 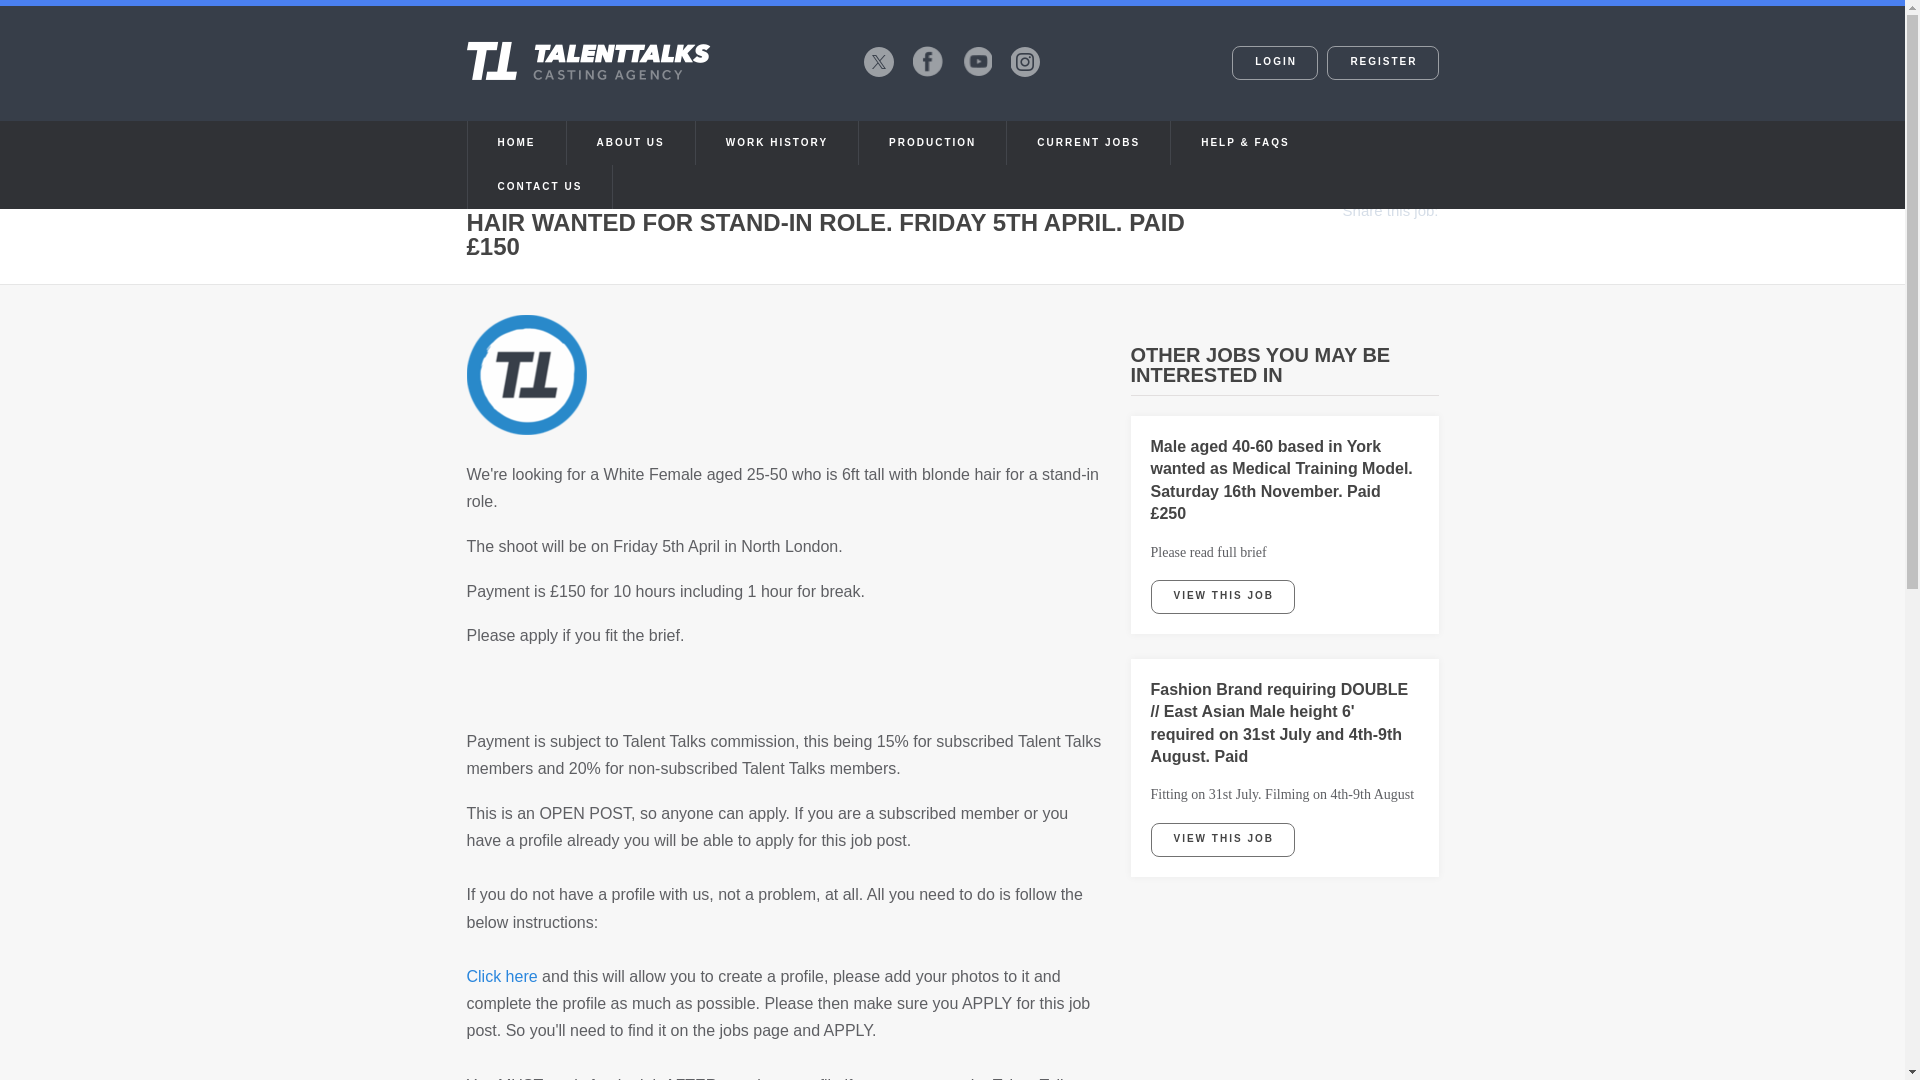 What do you see at coordinates (517, 142) in the screenshot?
I see `HOME` at bounding box center [517, 142].